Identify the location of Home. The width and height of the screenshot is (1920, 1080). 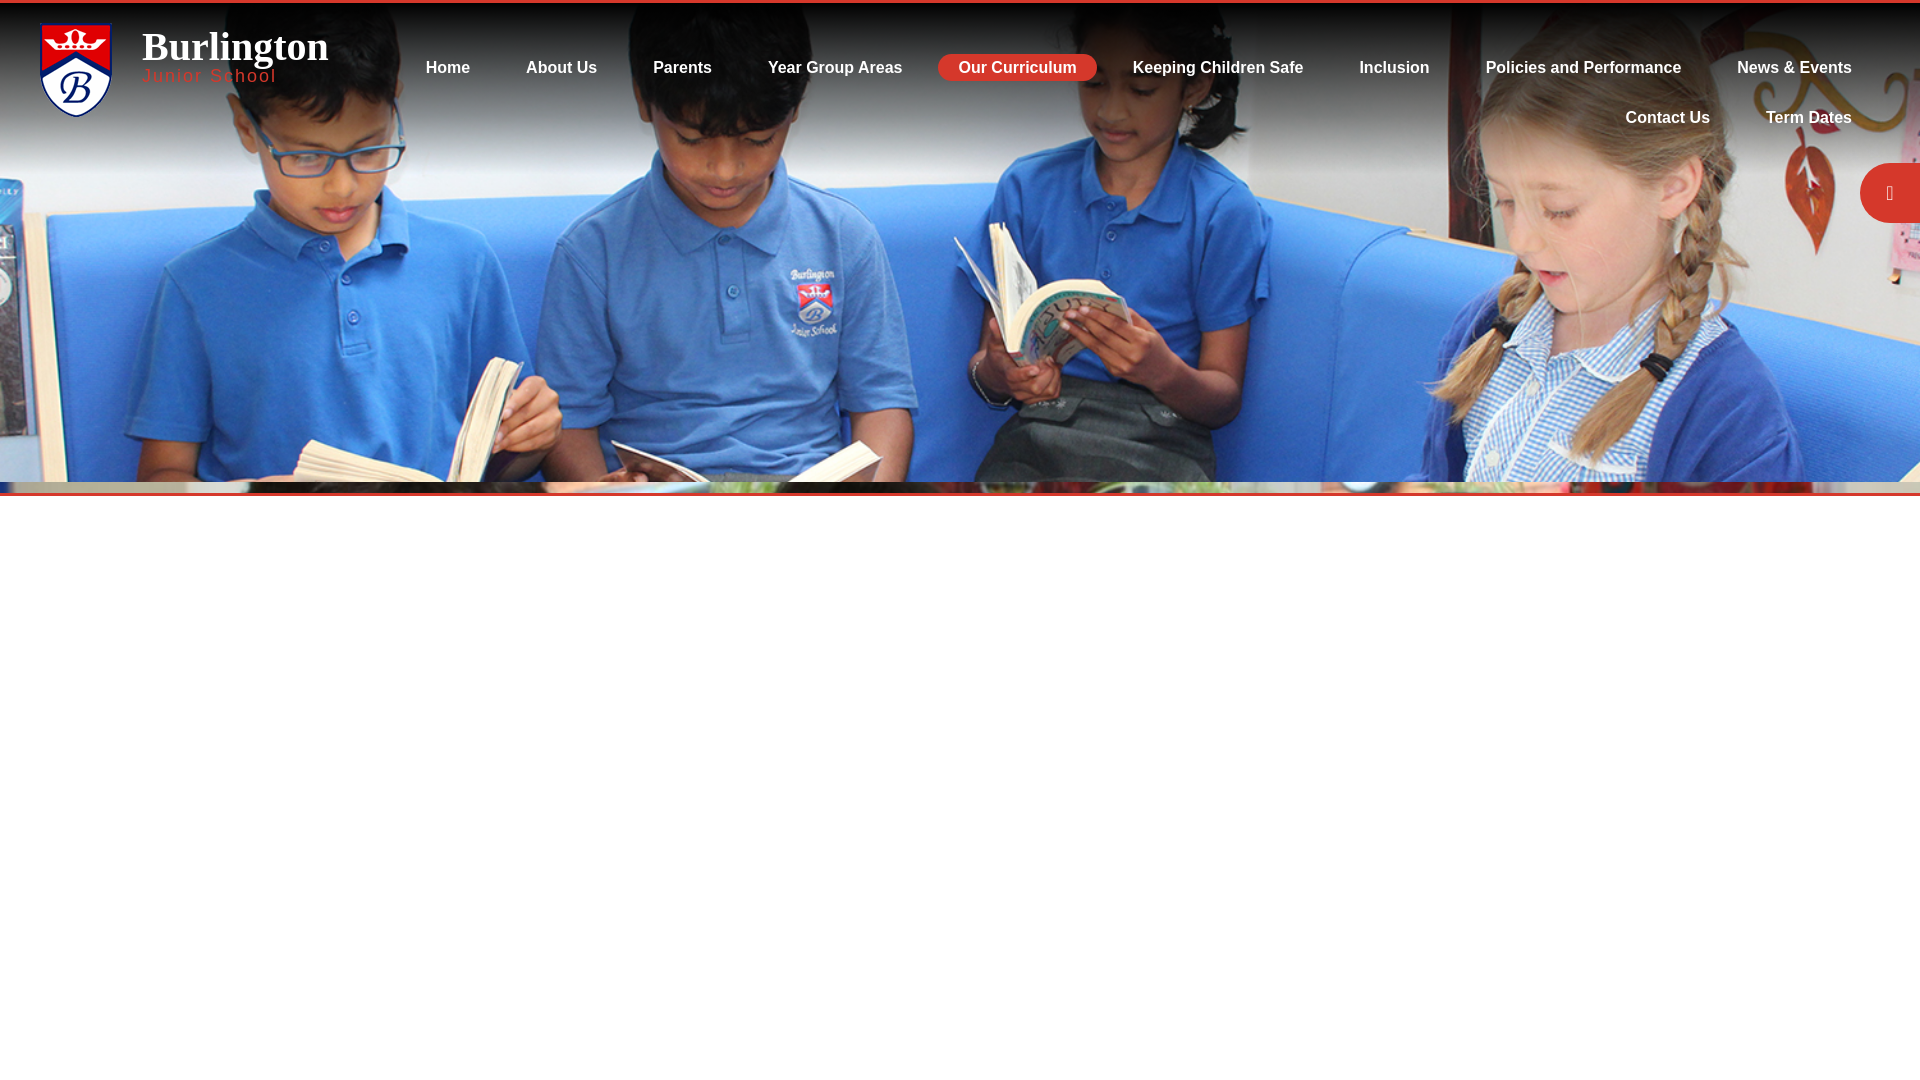
(447, 68).